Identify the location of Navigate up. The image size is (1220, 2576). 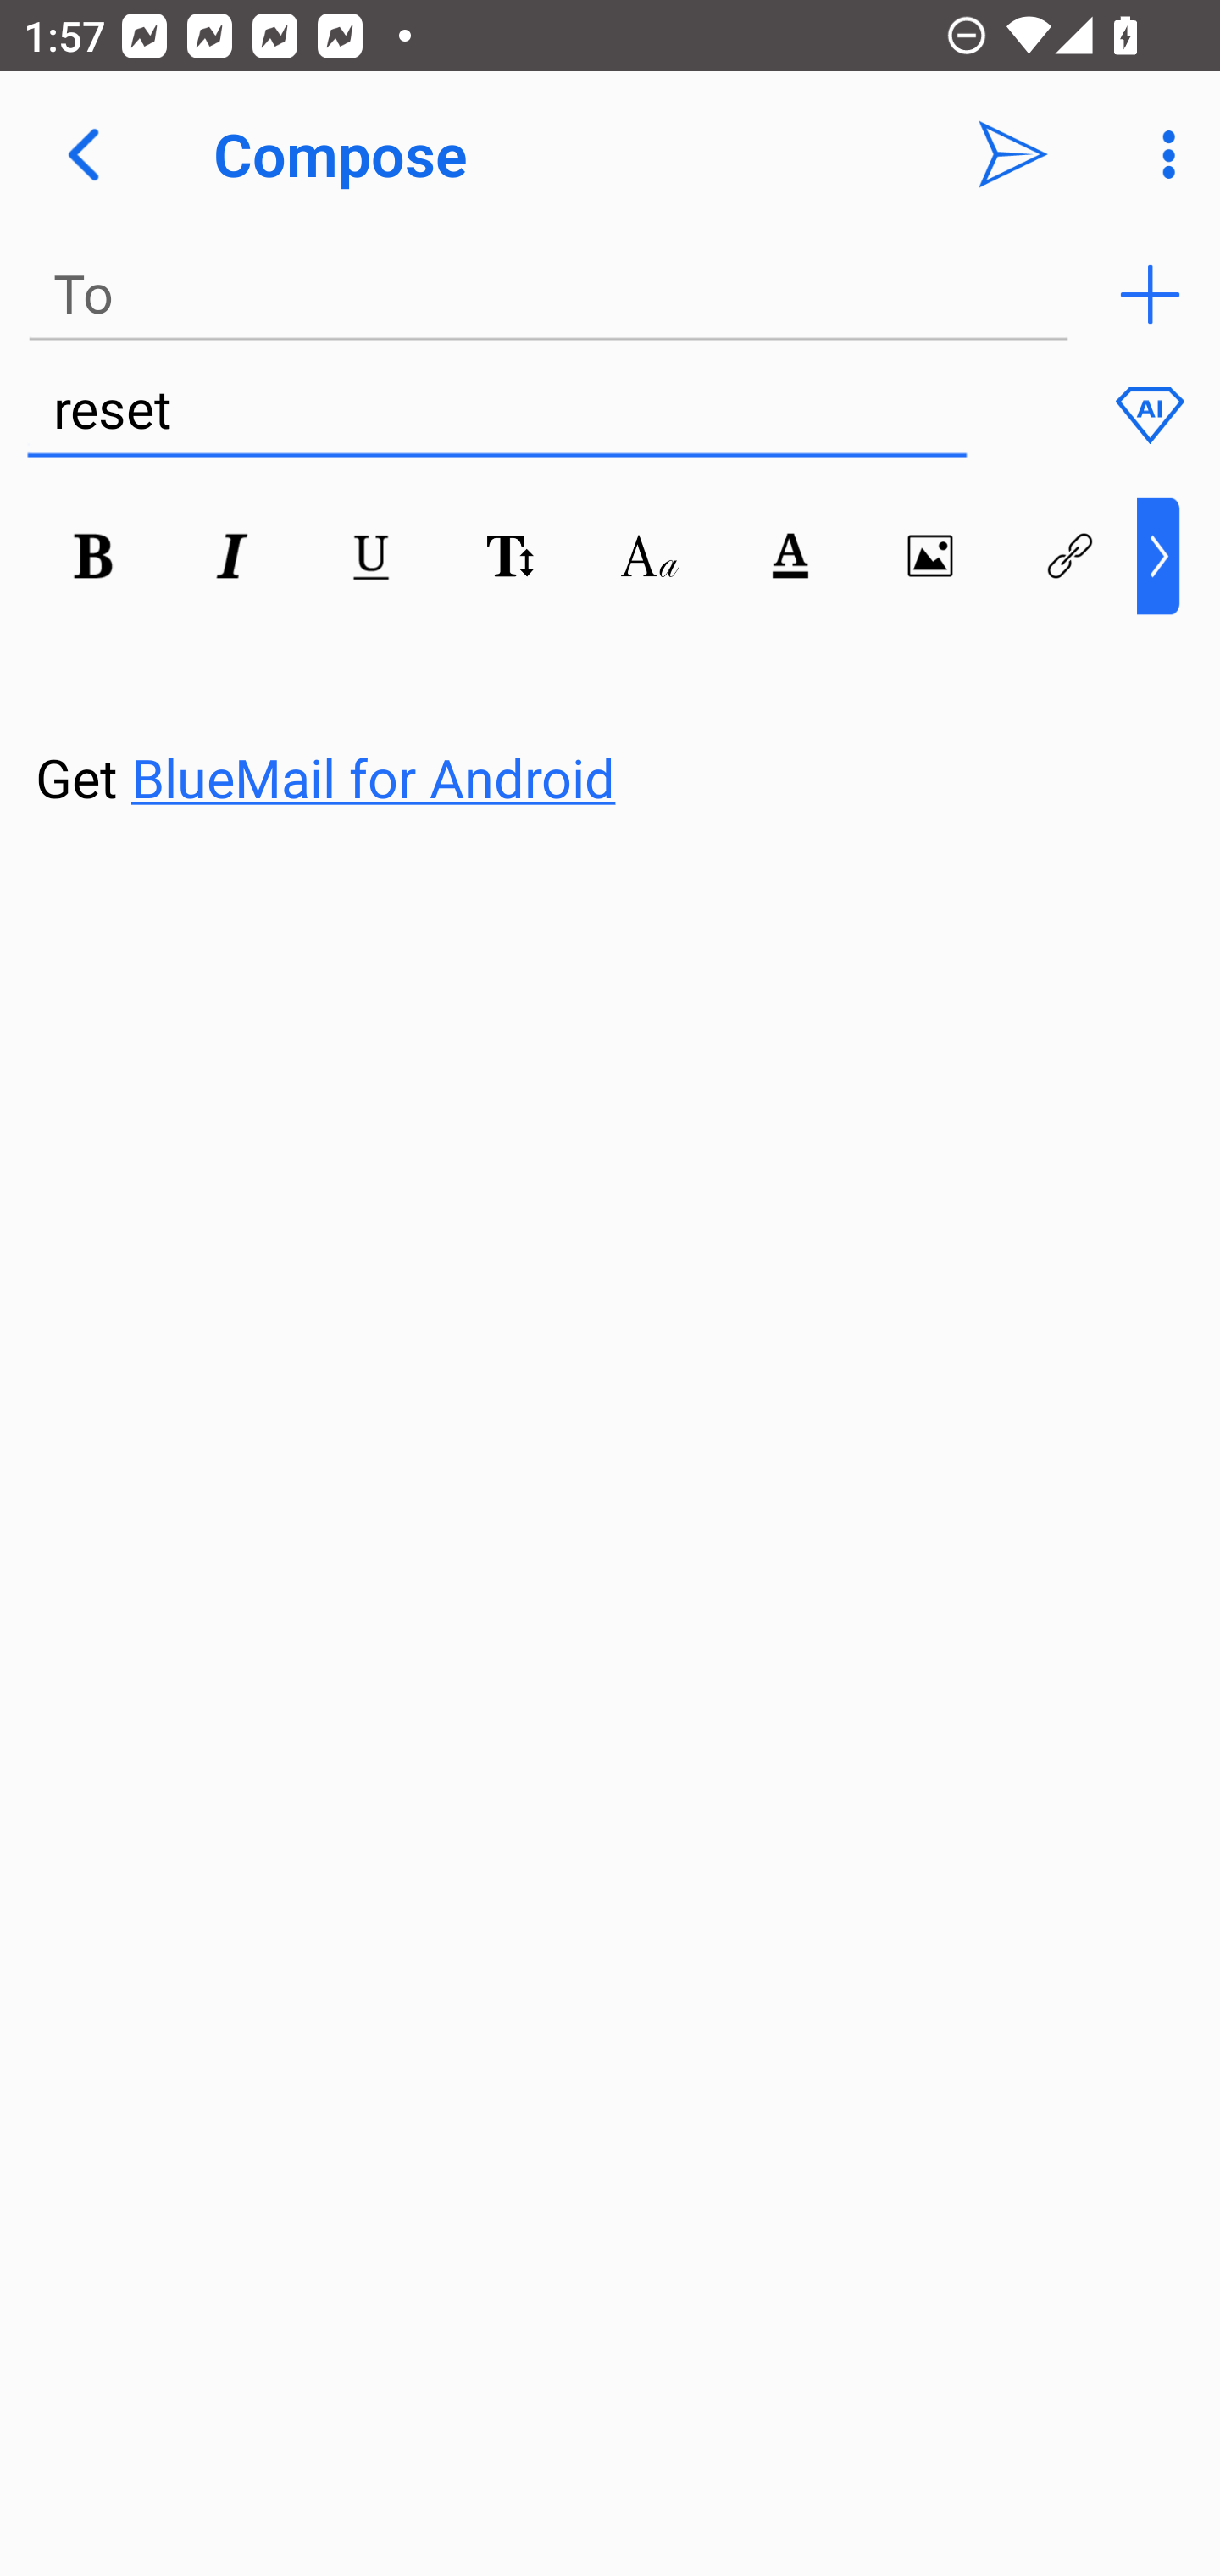
(83, 154).